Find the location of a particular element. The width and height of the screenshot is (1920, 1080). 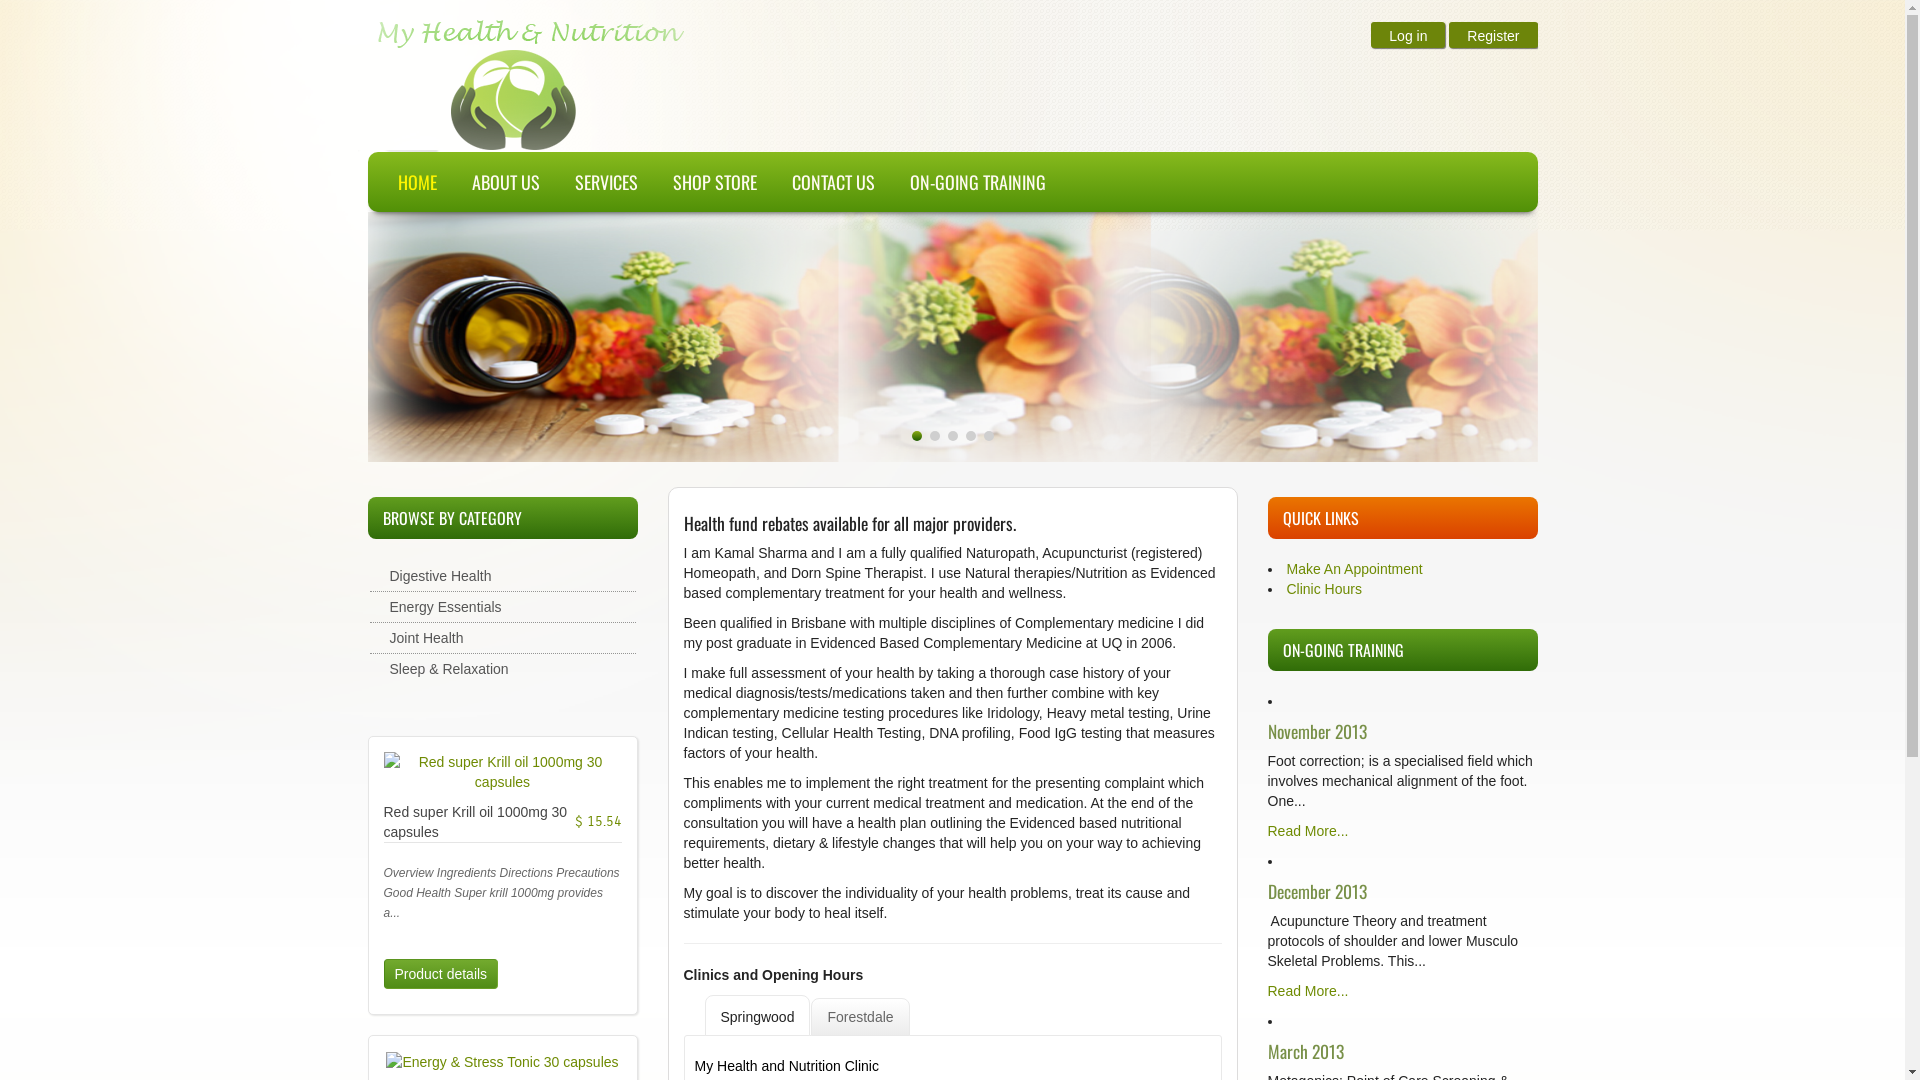

SHOP STORE is located at coordinates (702, 182).